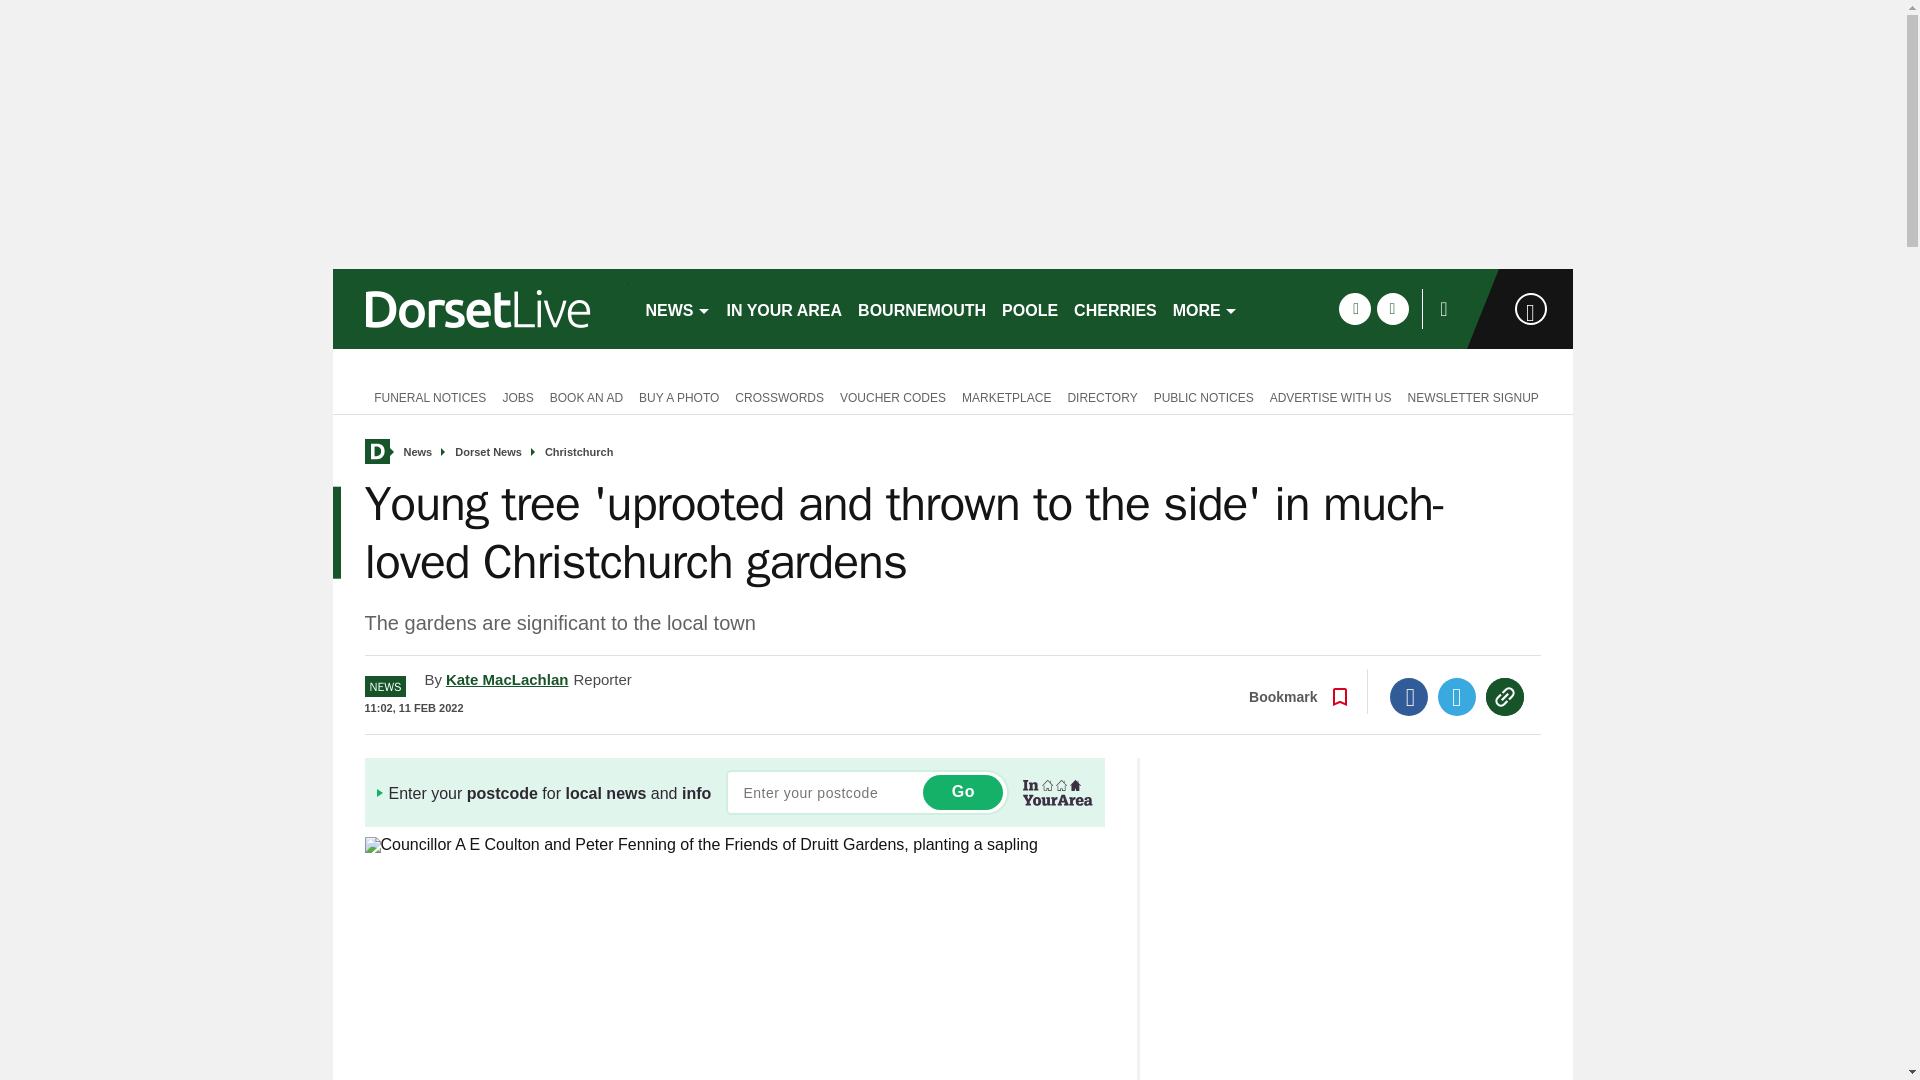 This screenshot has height=1080, width=1920. Describe the element at coordinates (1457, 697) in the screenshot. I see `Twitter` at that location.